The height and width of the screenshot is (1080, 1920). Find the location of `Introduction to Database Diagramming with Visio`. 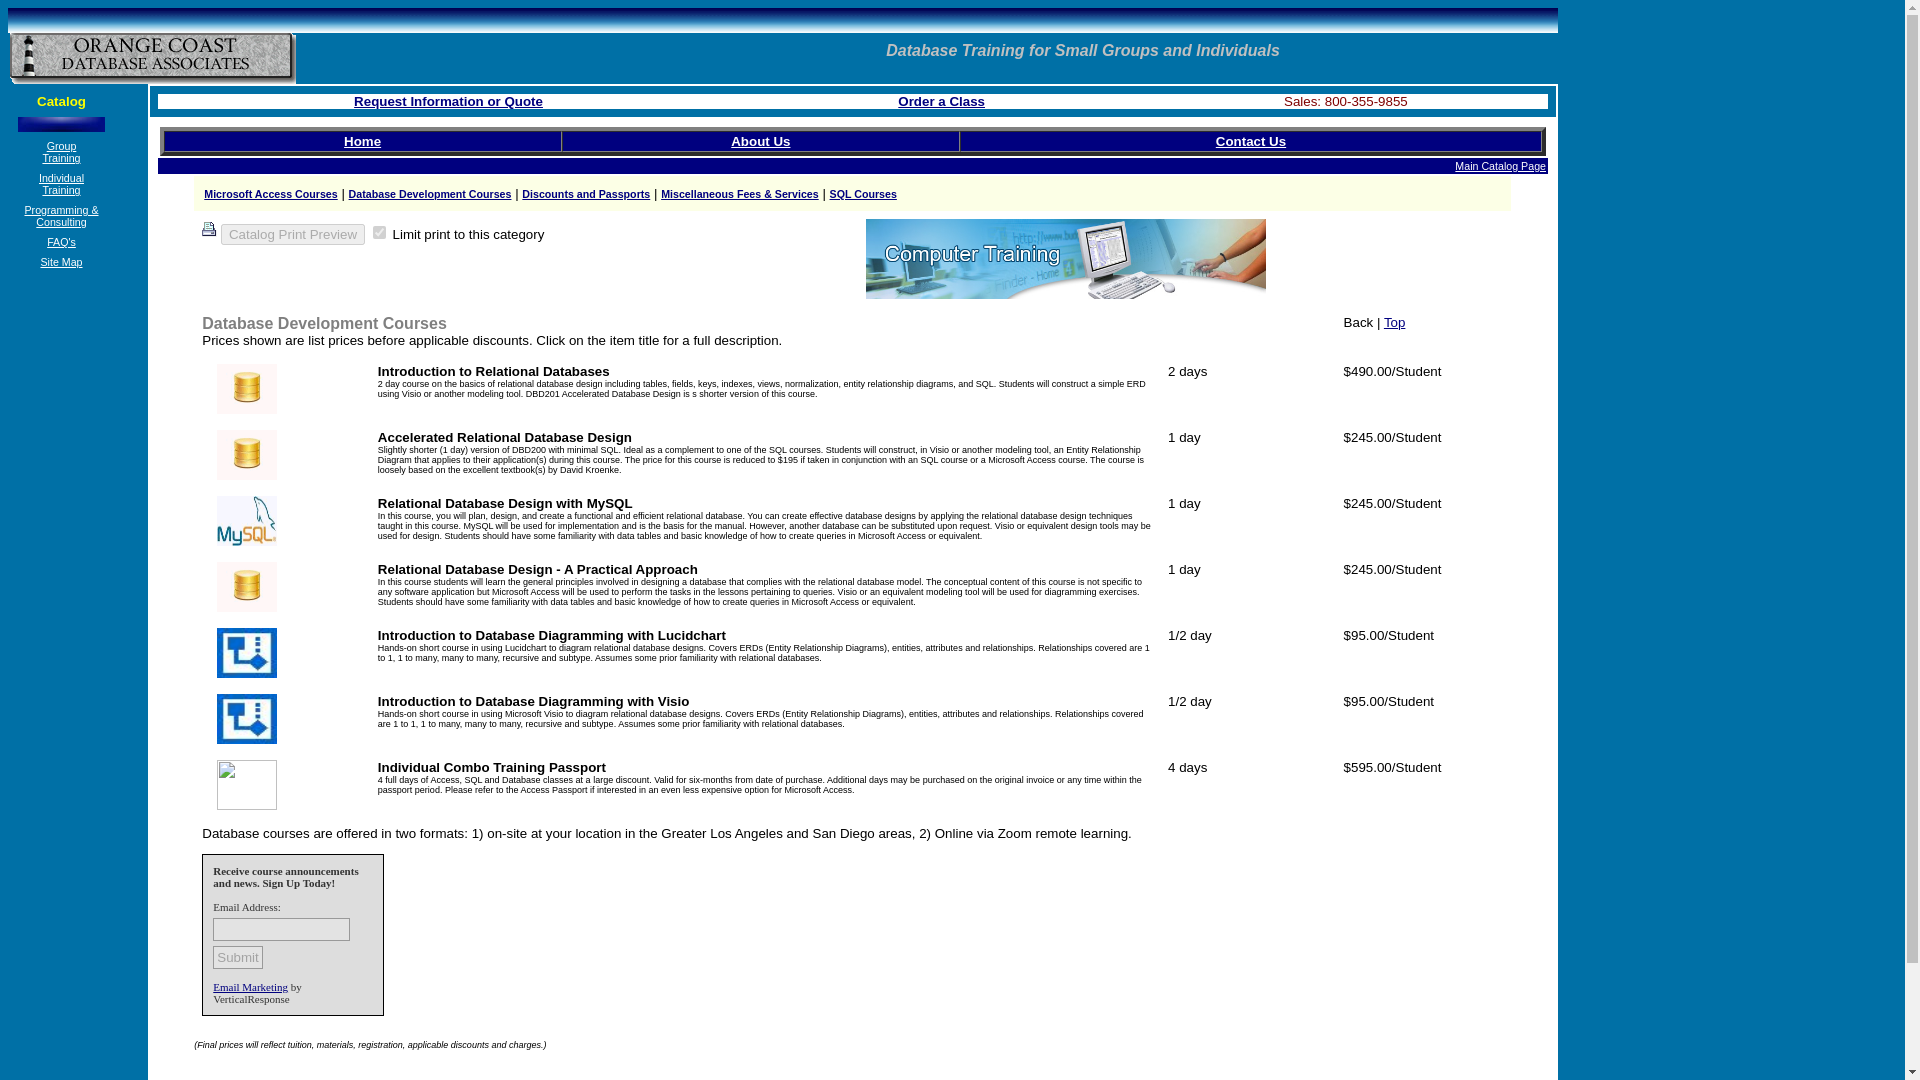

Introduction to Database Diagramming with Visio is located at coordinates (534, 701).